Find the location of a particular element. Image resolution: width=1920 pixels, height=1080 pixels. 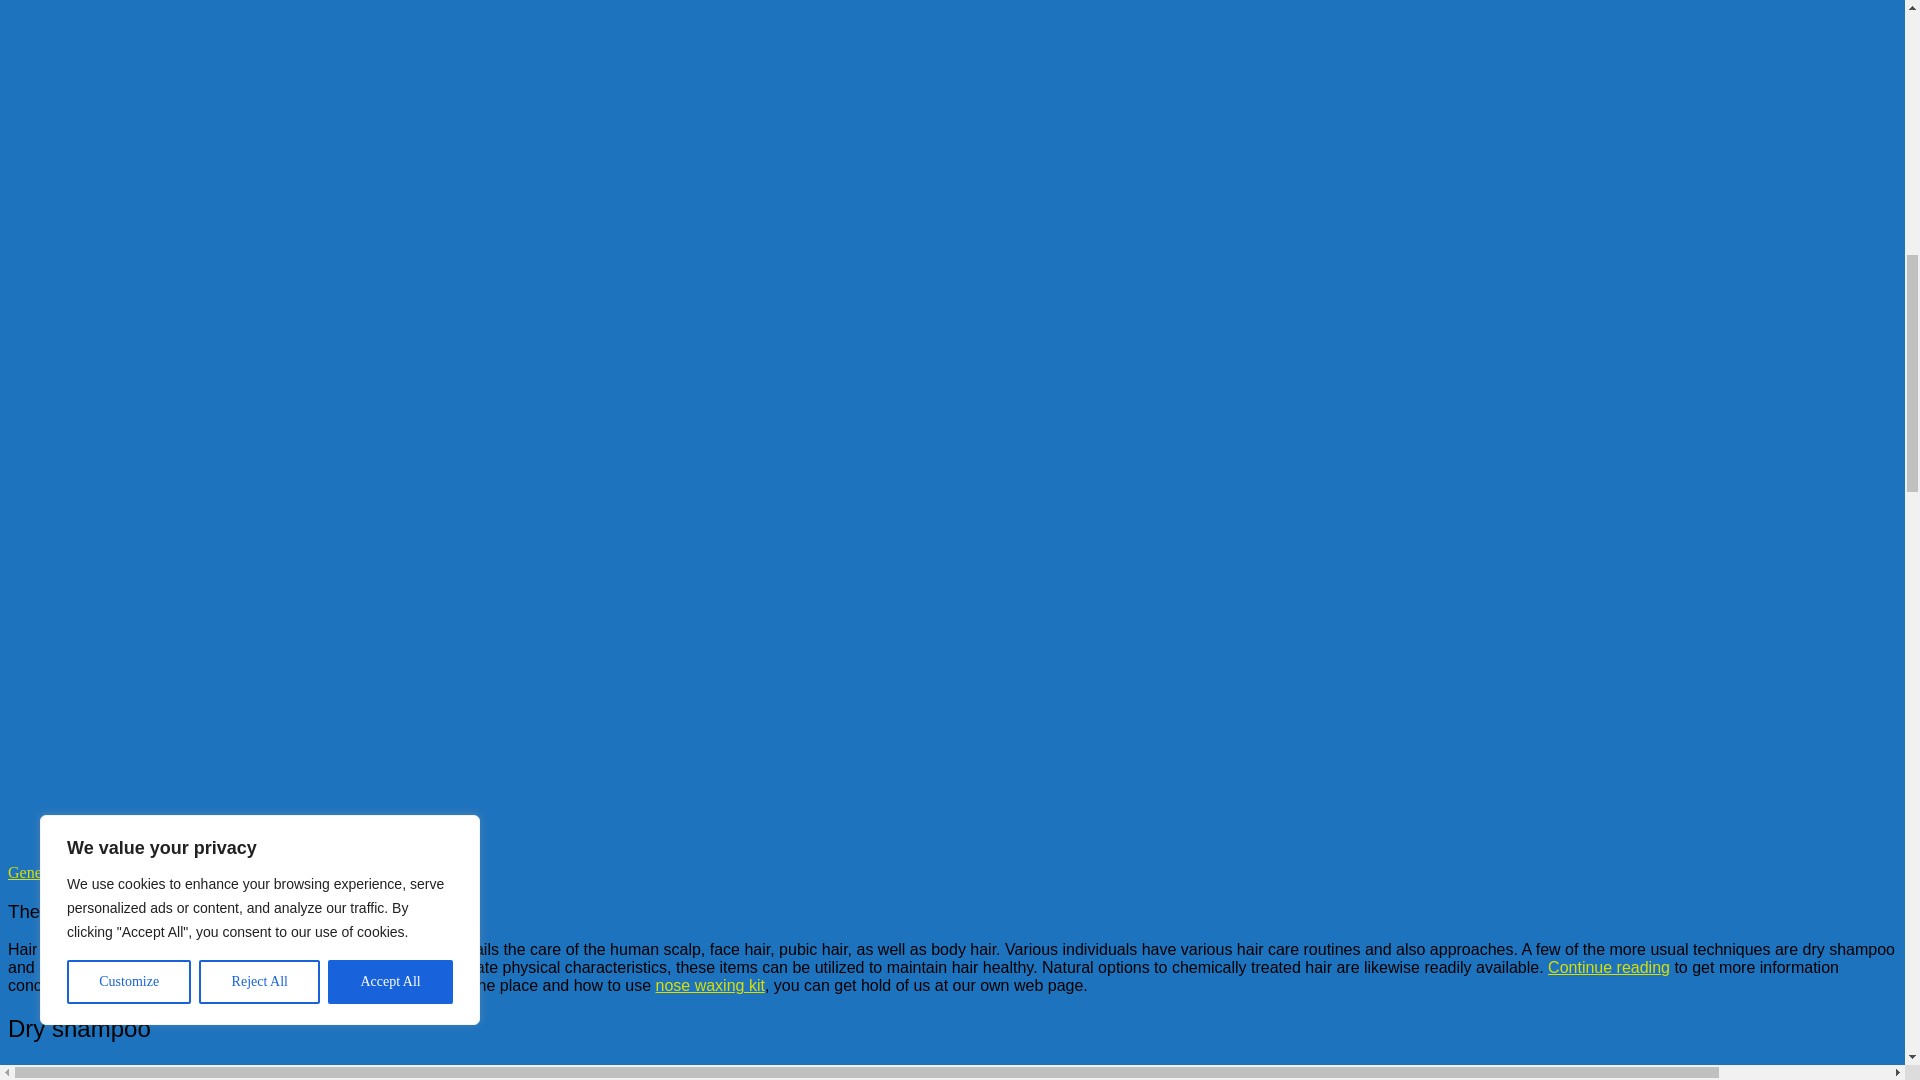

General is located at coordinates (33, 872).